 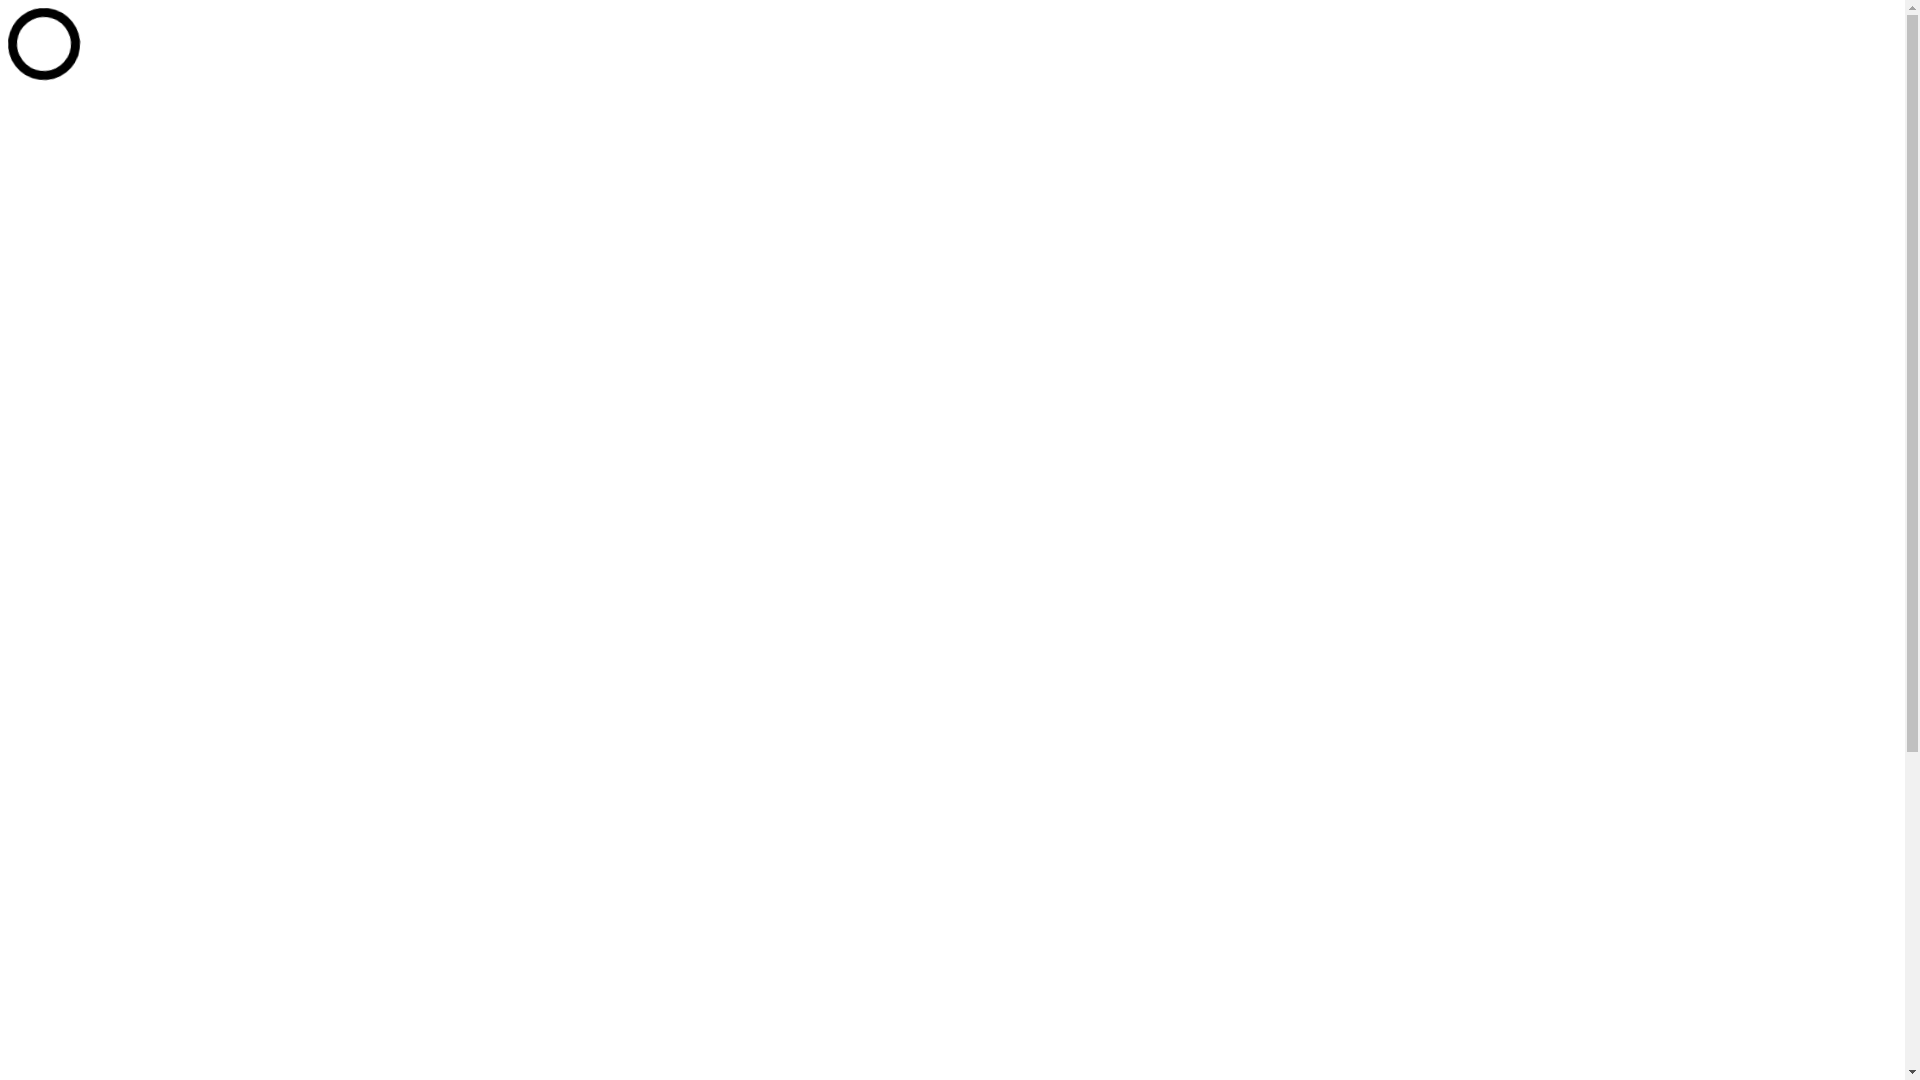 What do you see at coordinates (79, 640) in the screenshot?
I see `About Us` at bounding box center [79, 640].